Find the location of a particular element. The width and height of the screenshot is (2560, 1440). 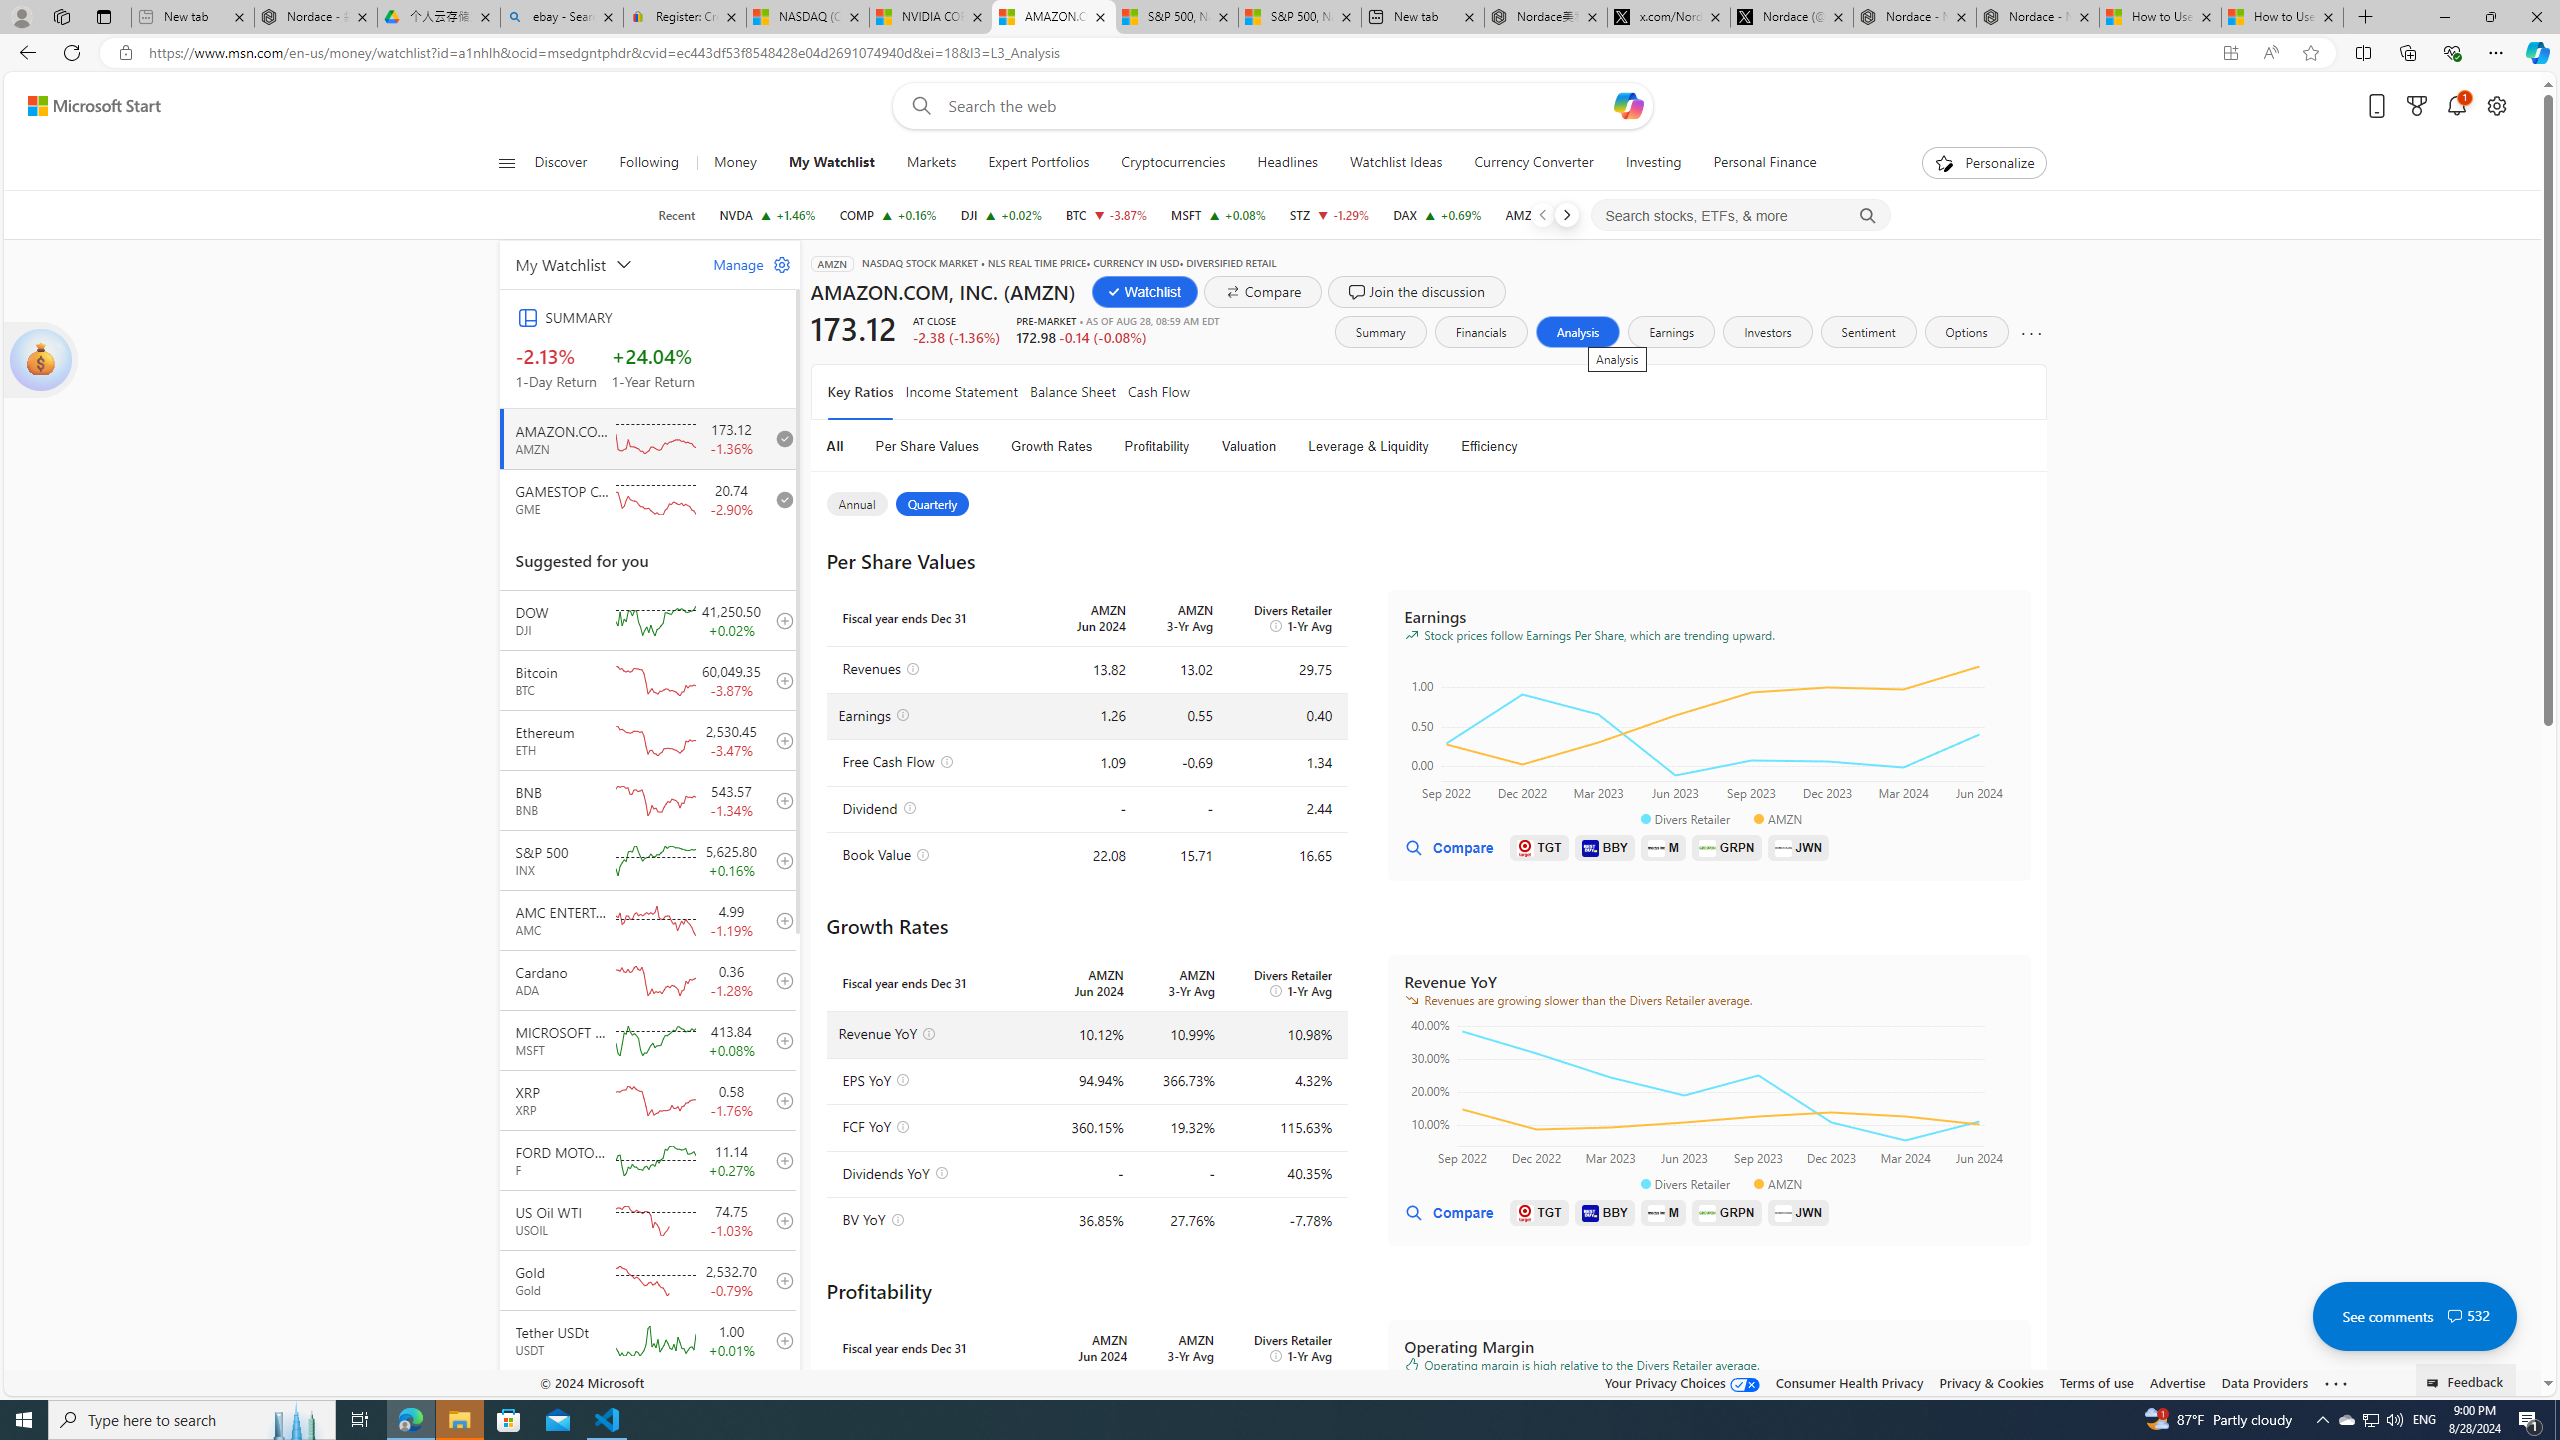

Recent is located at coordinates (676, 215).